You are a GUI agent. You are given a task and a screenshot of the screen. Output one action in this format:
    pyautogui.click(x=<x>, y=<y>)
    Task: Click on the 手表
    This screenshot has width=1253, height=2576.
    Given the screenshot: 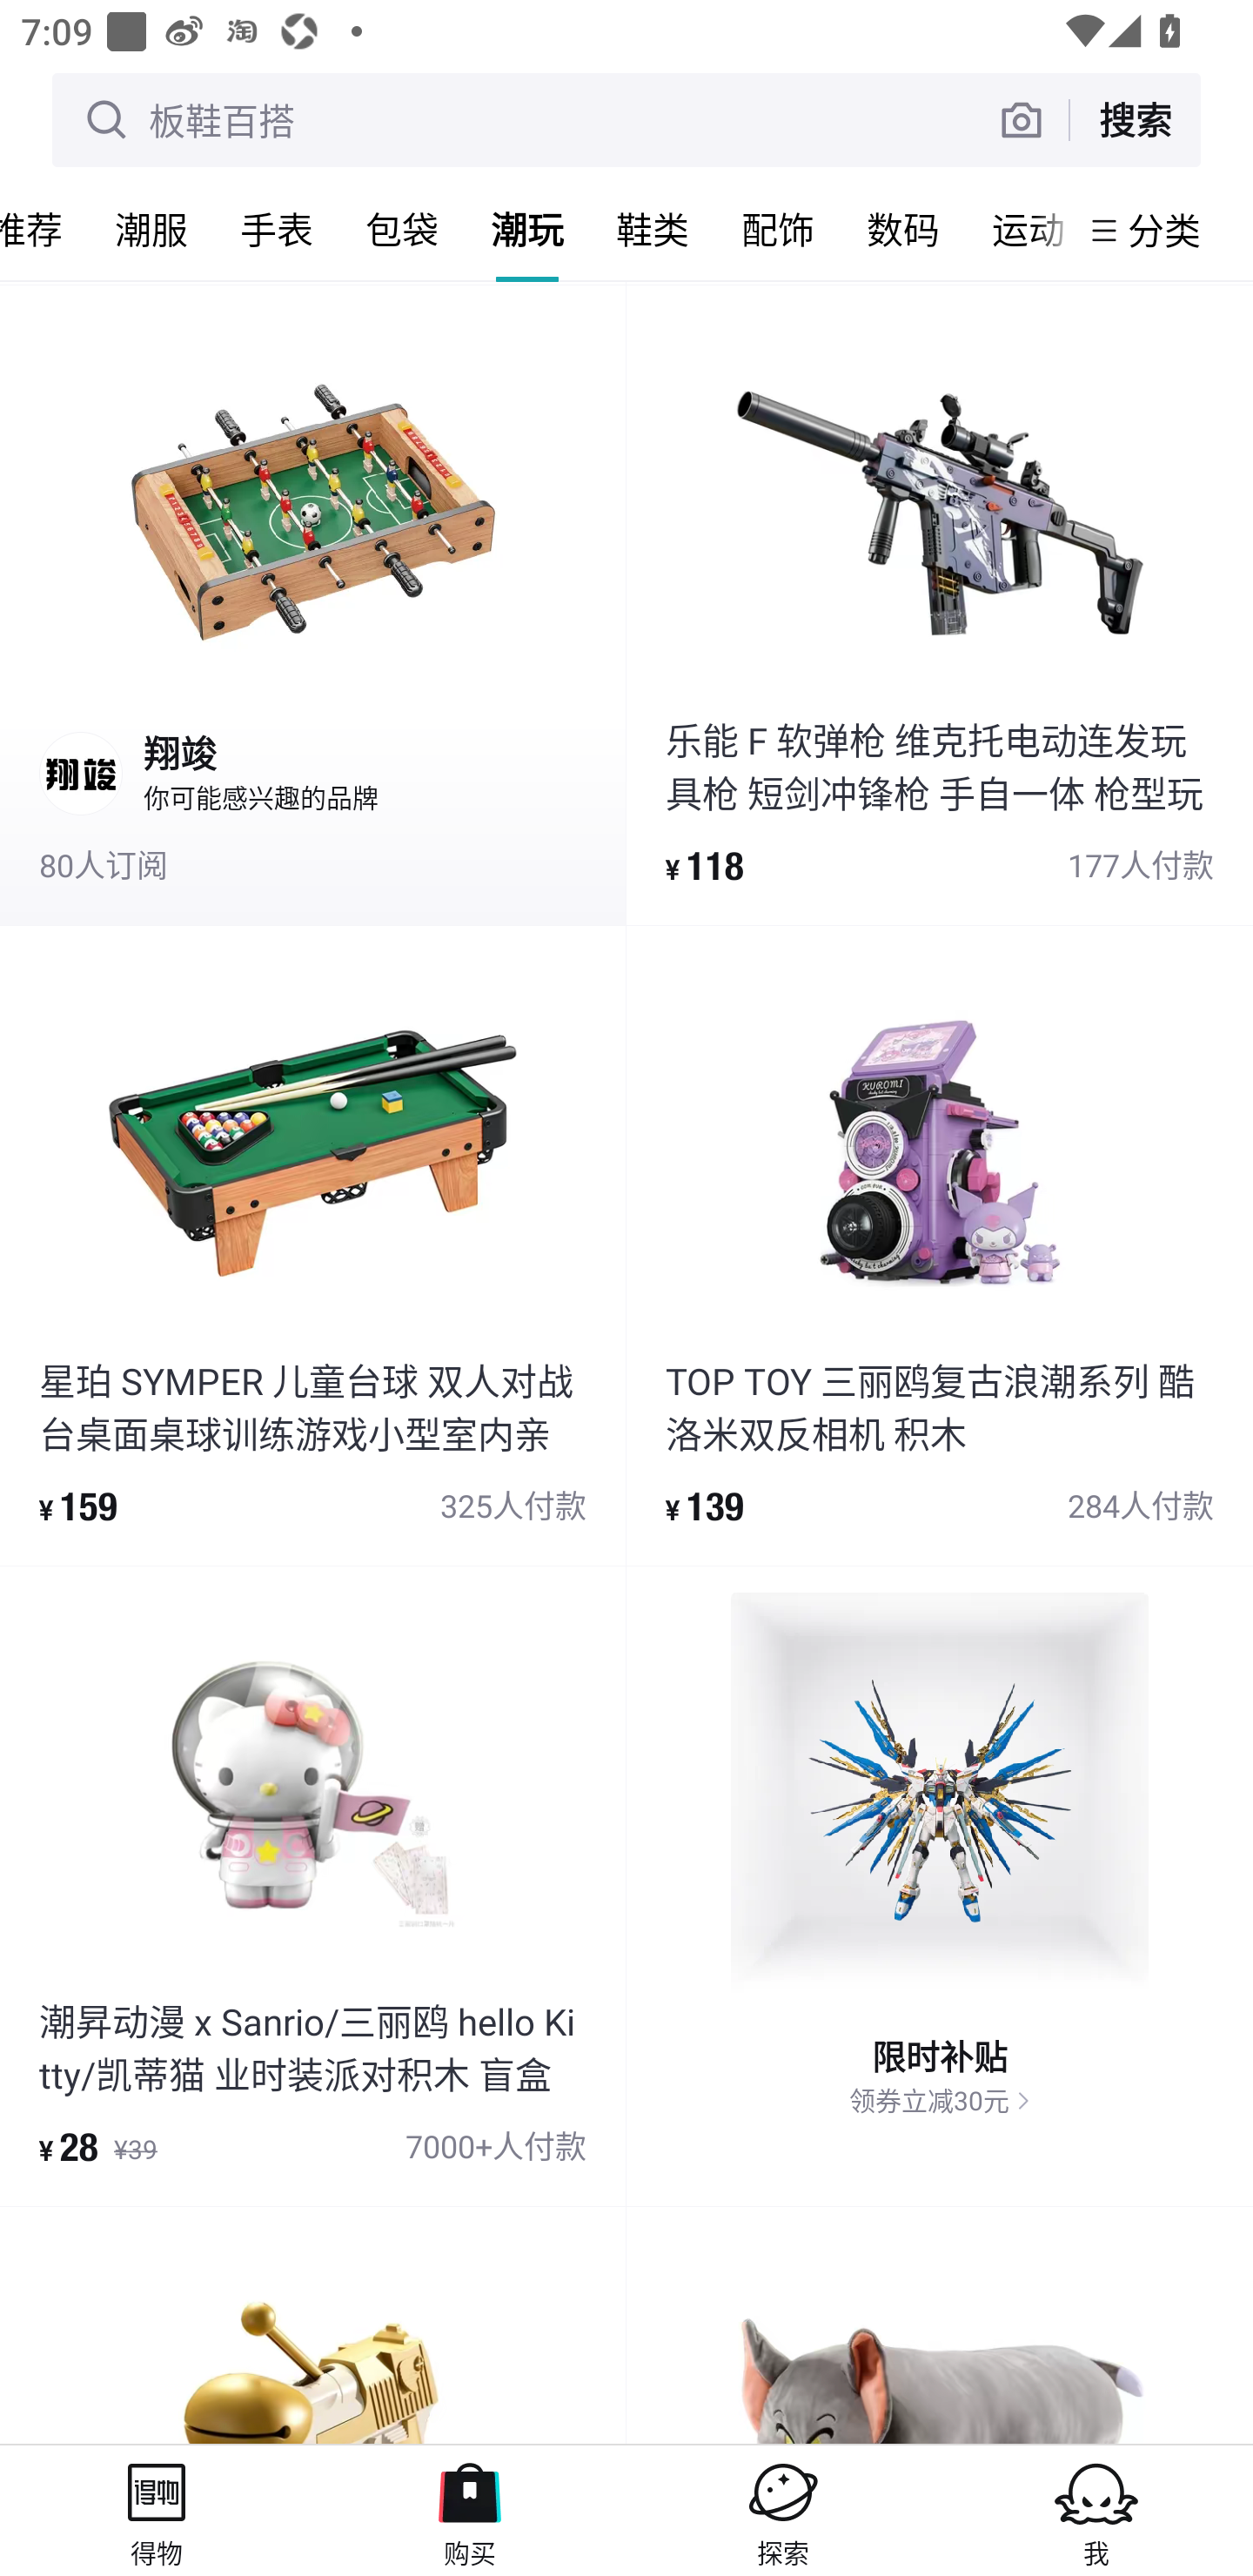 What is the action you would take?
    pyautogui.click(x=277, y=229)
    